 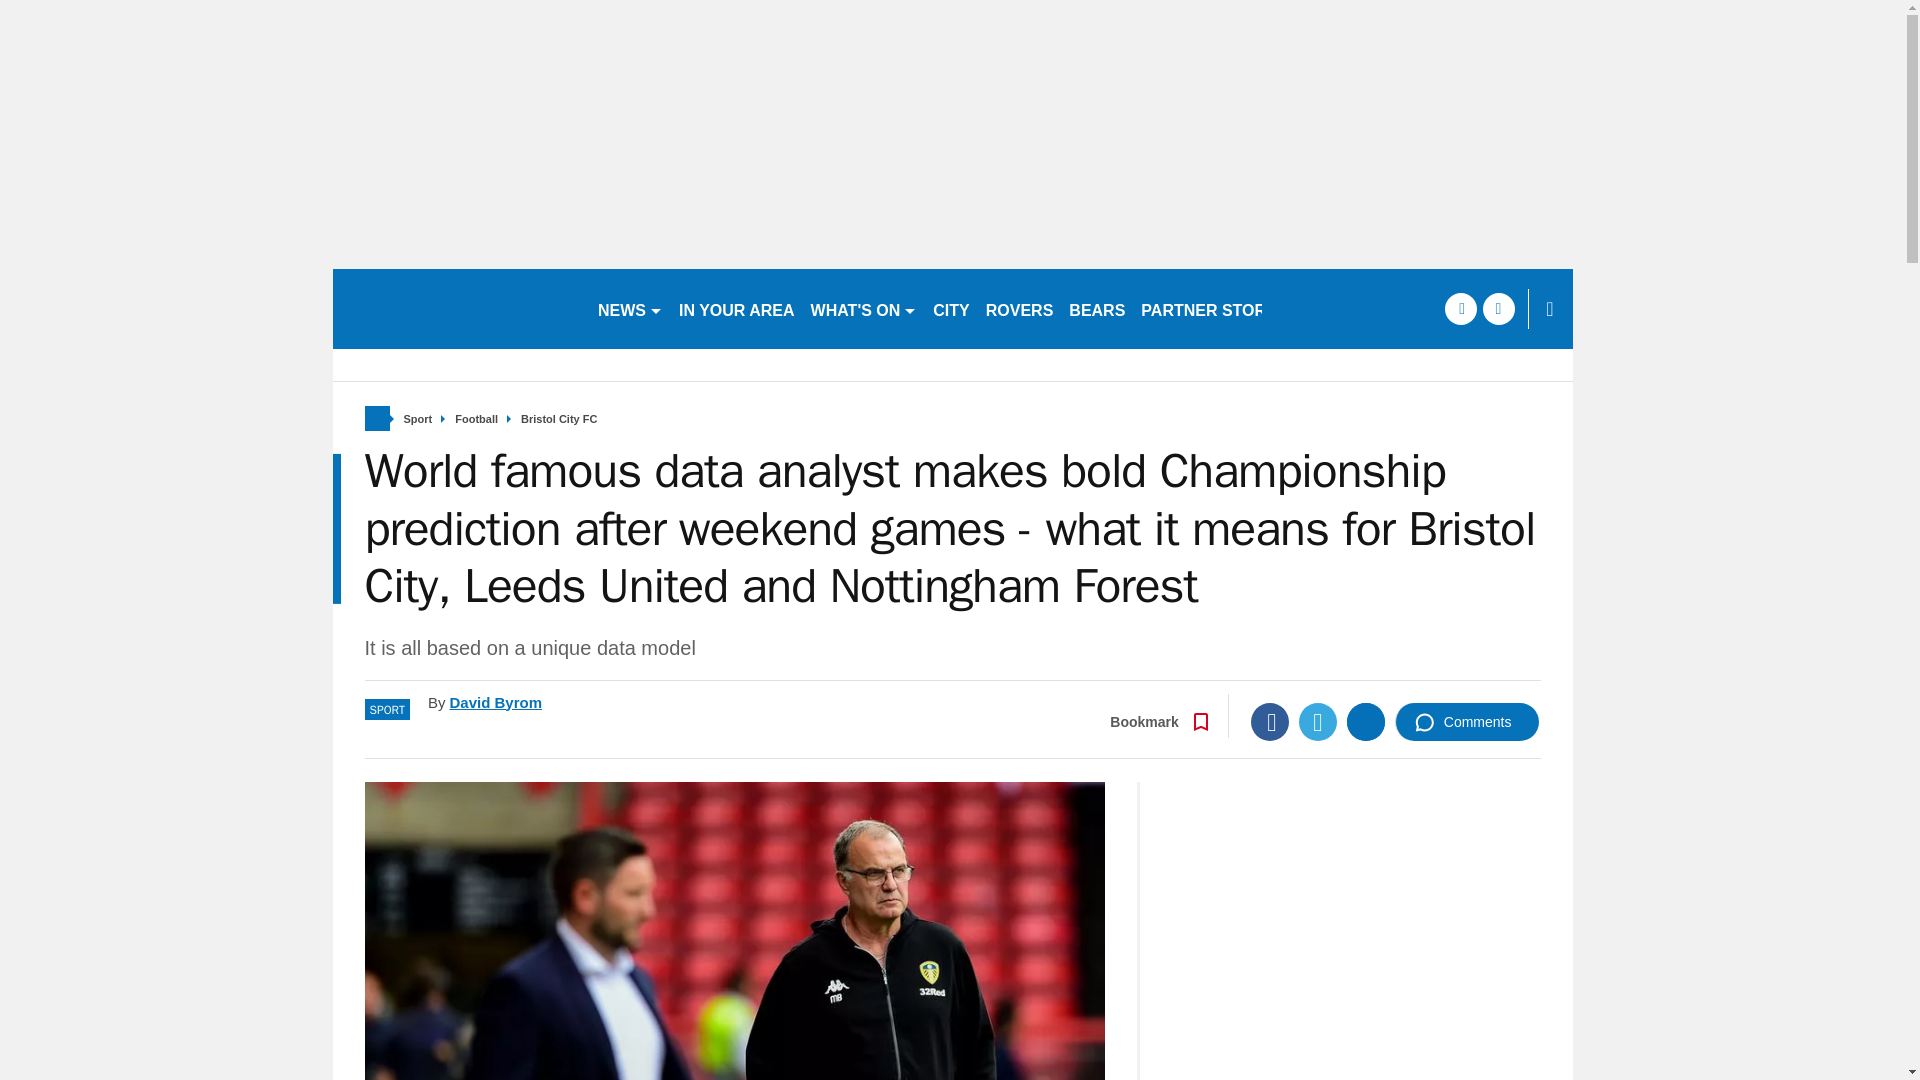 What do you see at coordinates (456, 308) in the screenshot?
I see `bristolpost` at bounding box center [456, 308].